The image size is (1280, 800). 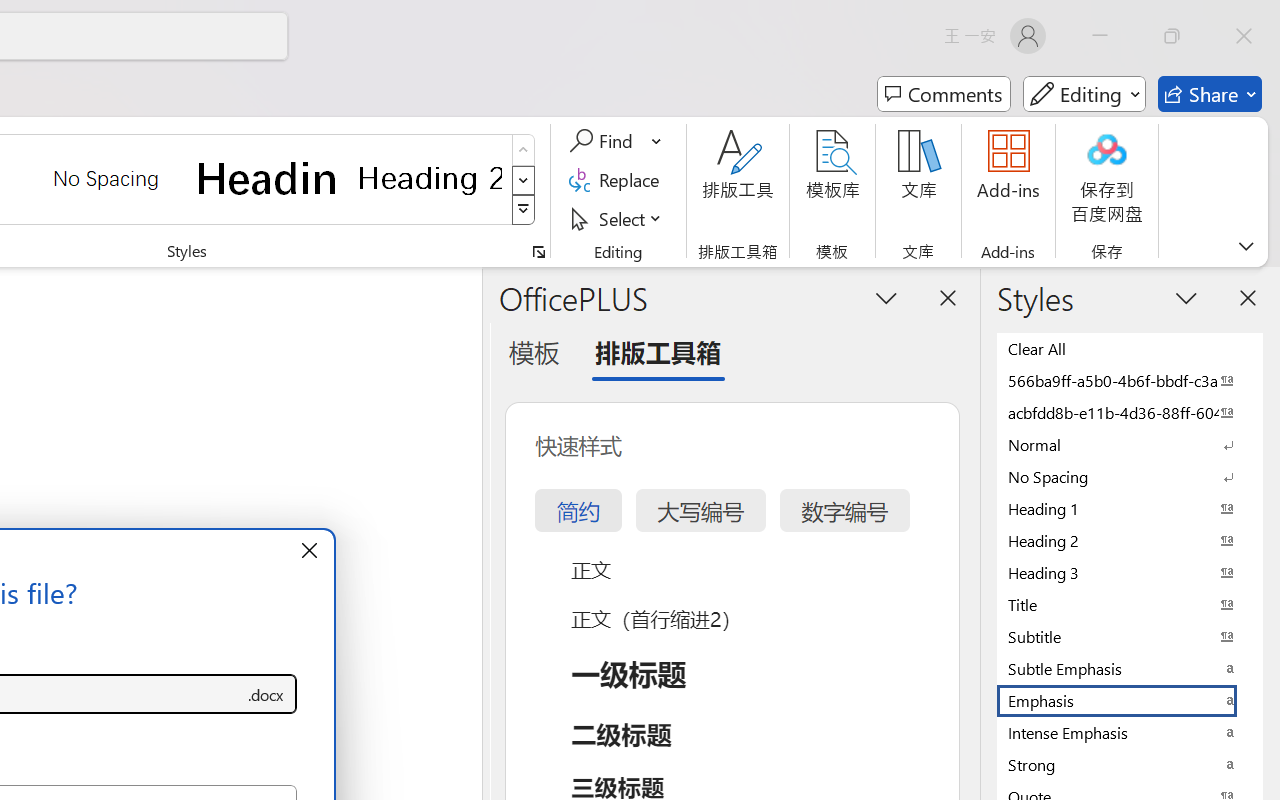 I want to click on Heading 3, so click(x=1130, y=572).